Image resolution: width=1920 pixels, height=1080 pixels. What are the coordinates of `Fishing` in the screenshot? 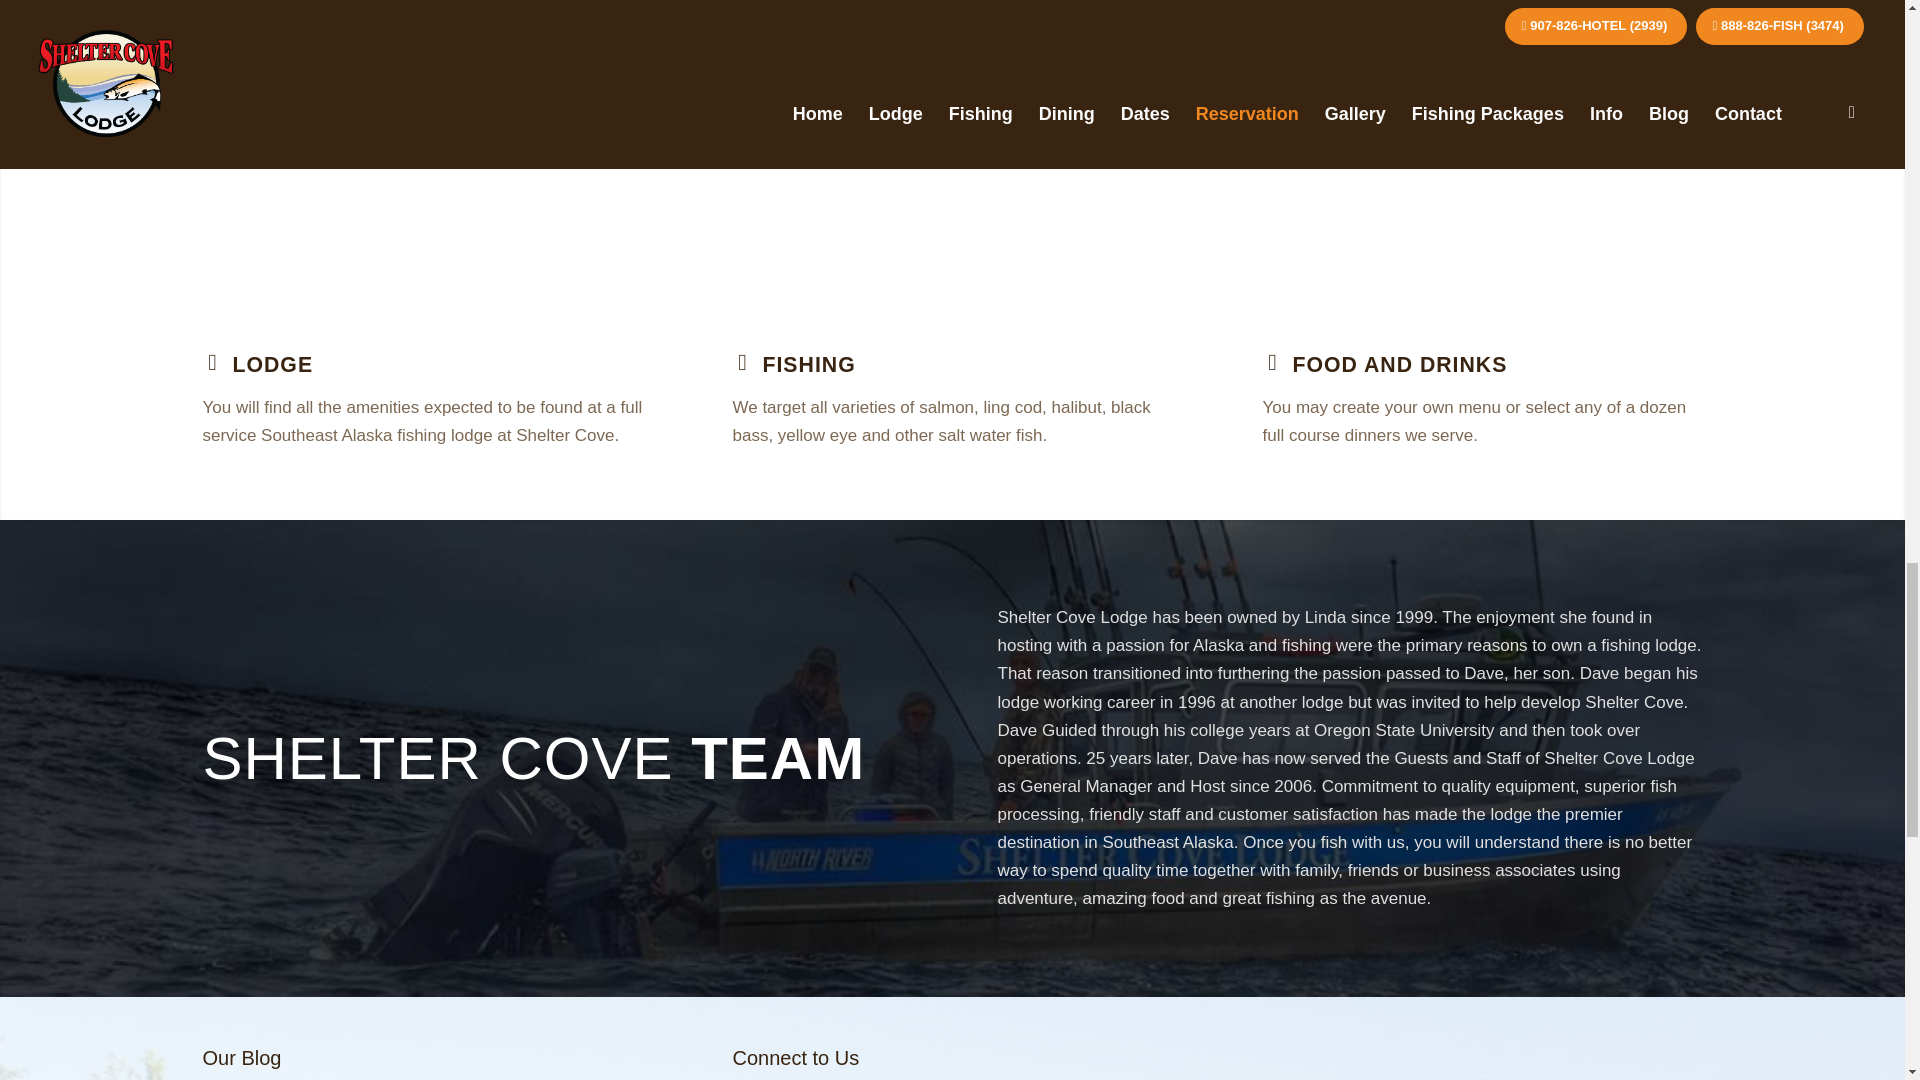 It's located at (808, 364).